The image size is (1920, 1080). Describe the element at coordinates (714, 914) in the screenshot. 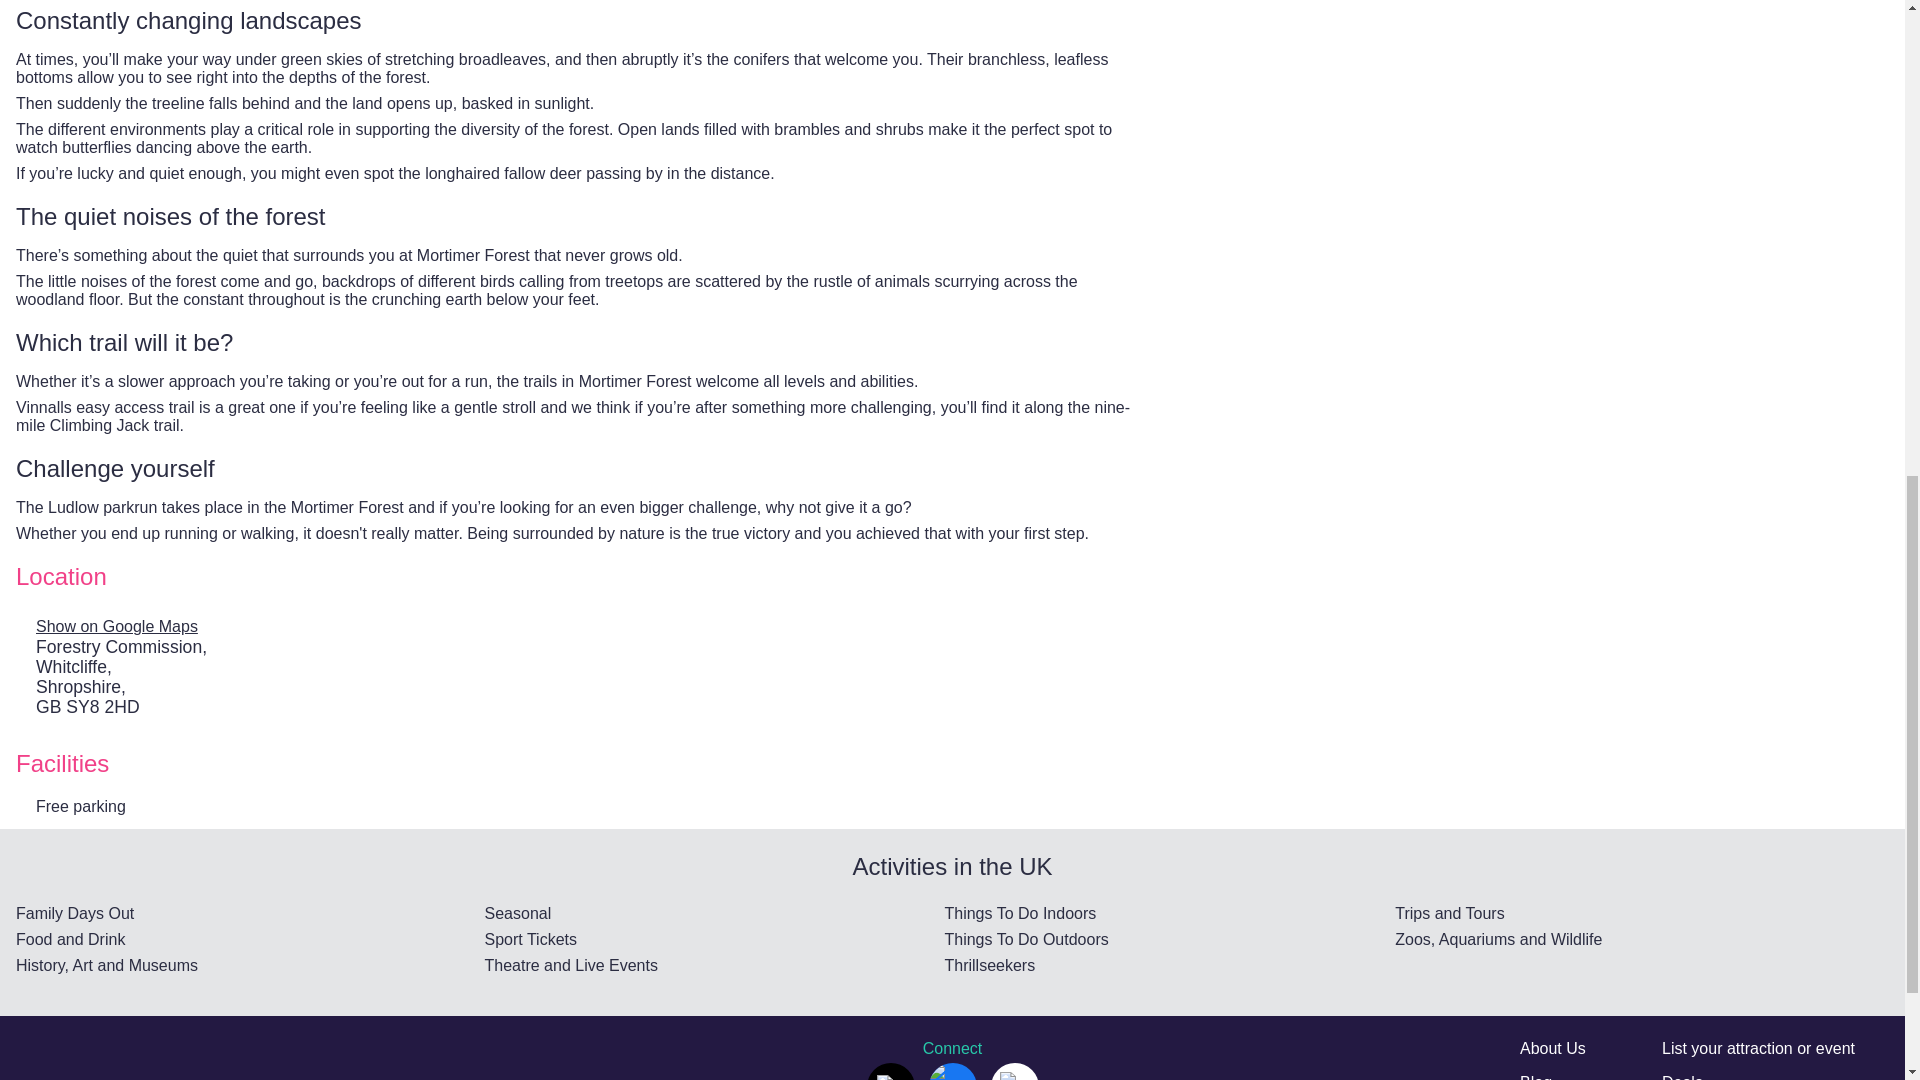

I see `Seasonal` at that location.